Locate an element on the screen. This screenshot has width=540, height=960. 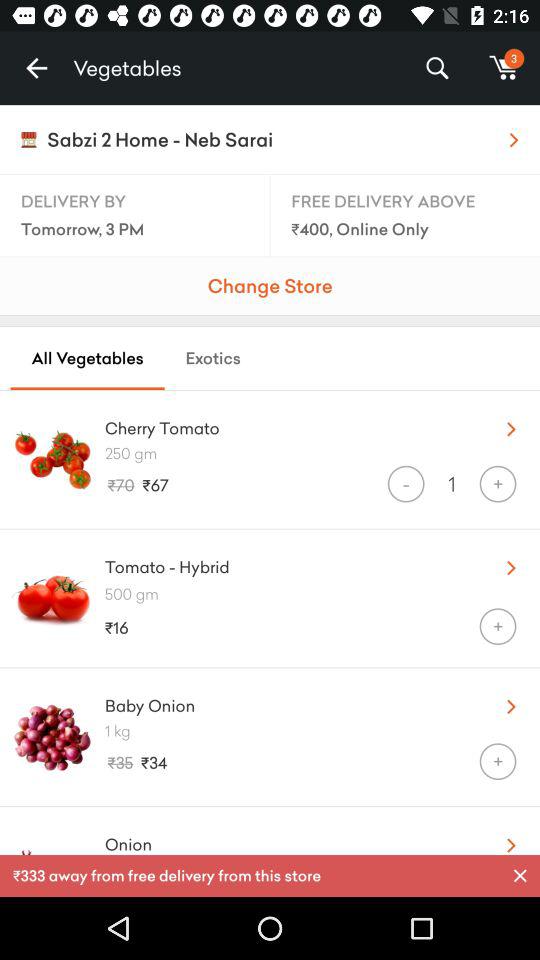
jump until 250 gm icon is located at coordinates (322, 453).